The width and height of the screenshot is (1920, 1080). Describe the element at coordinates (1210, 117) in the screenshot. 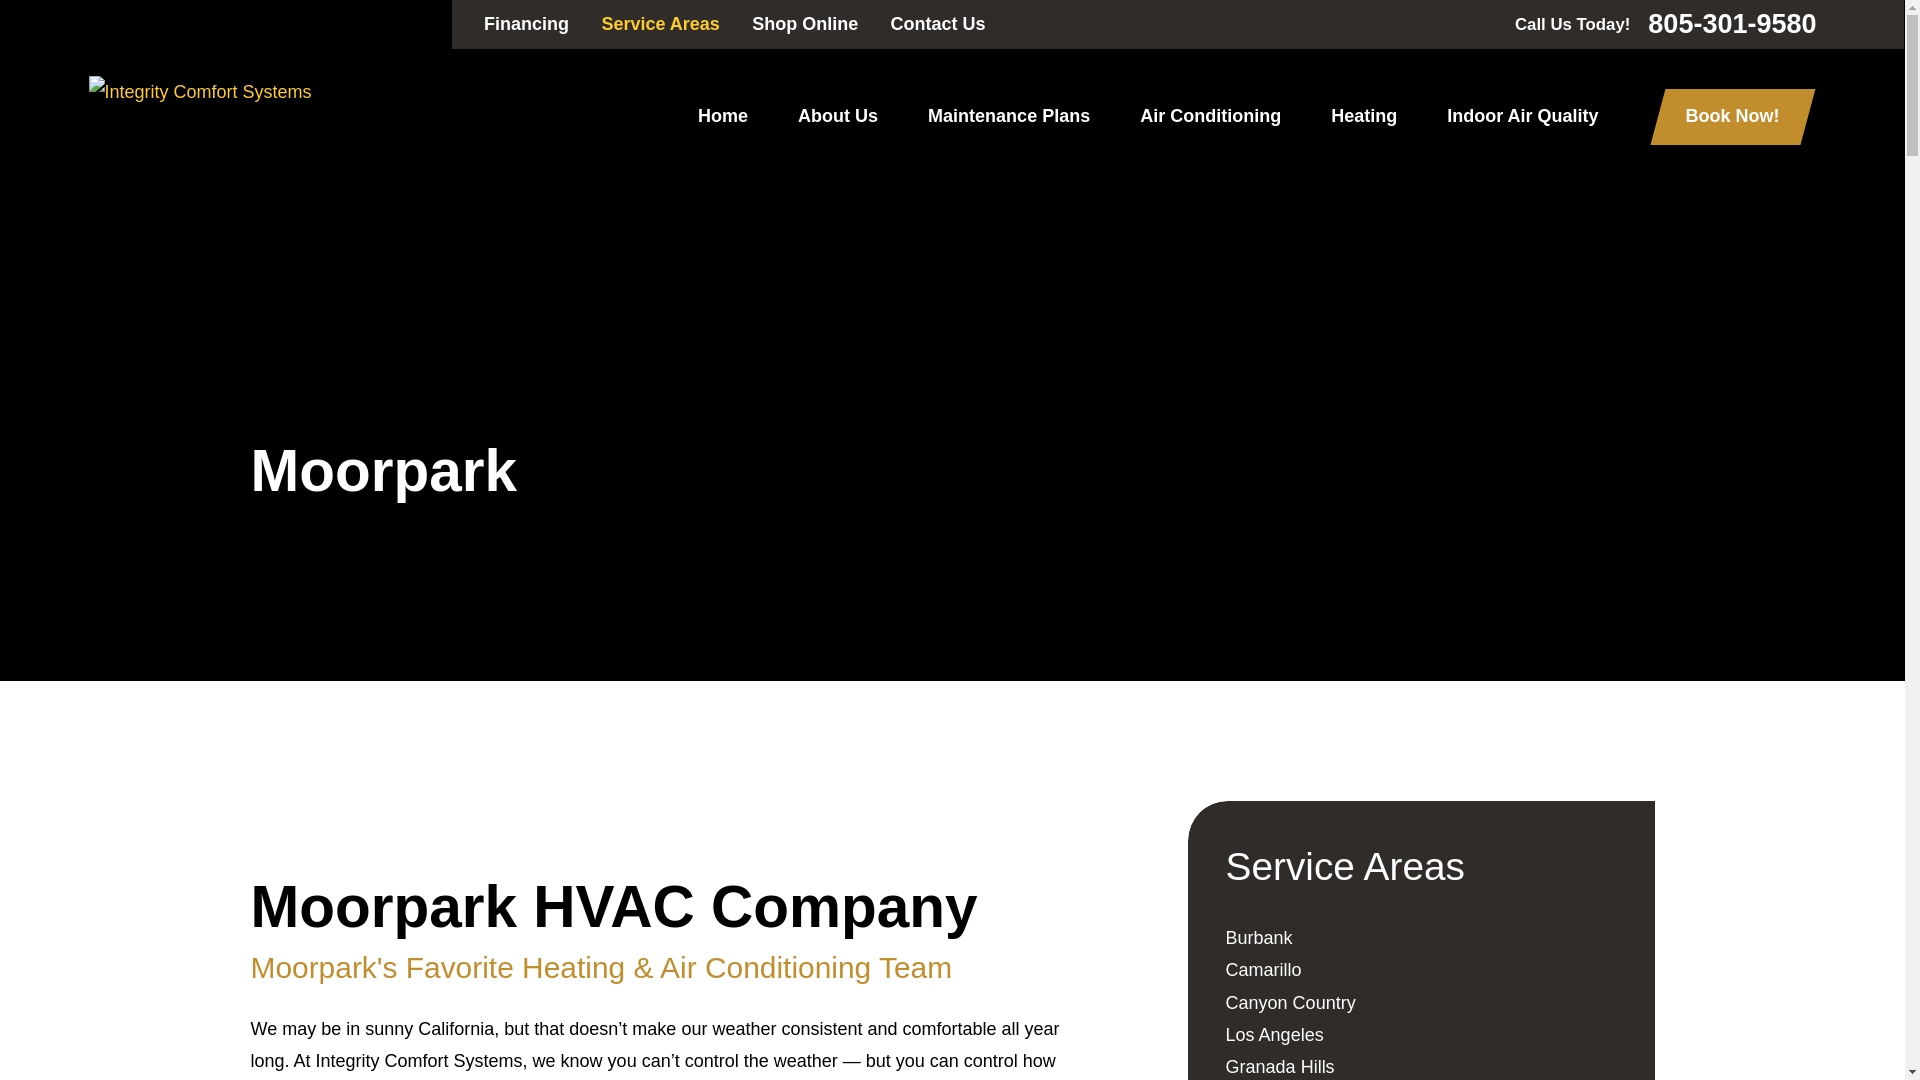

I see `Air Conditioning` at that location.